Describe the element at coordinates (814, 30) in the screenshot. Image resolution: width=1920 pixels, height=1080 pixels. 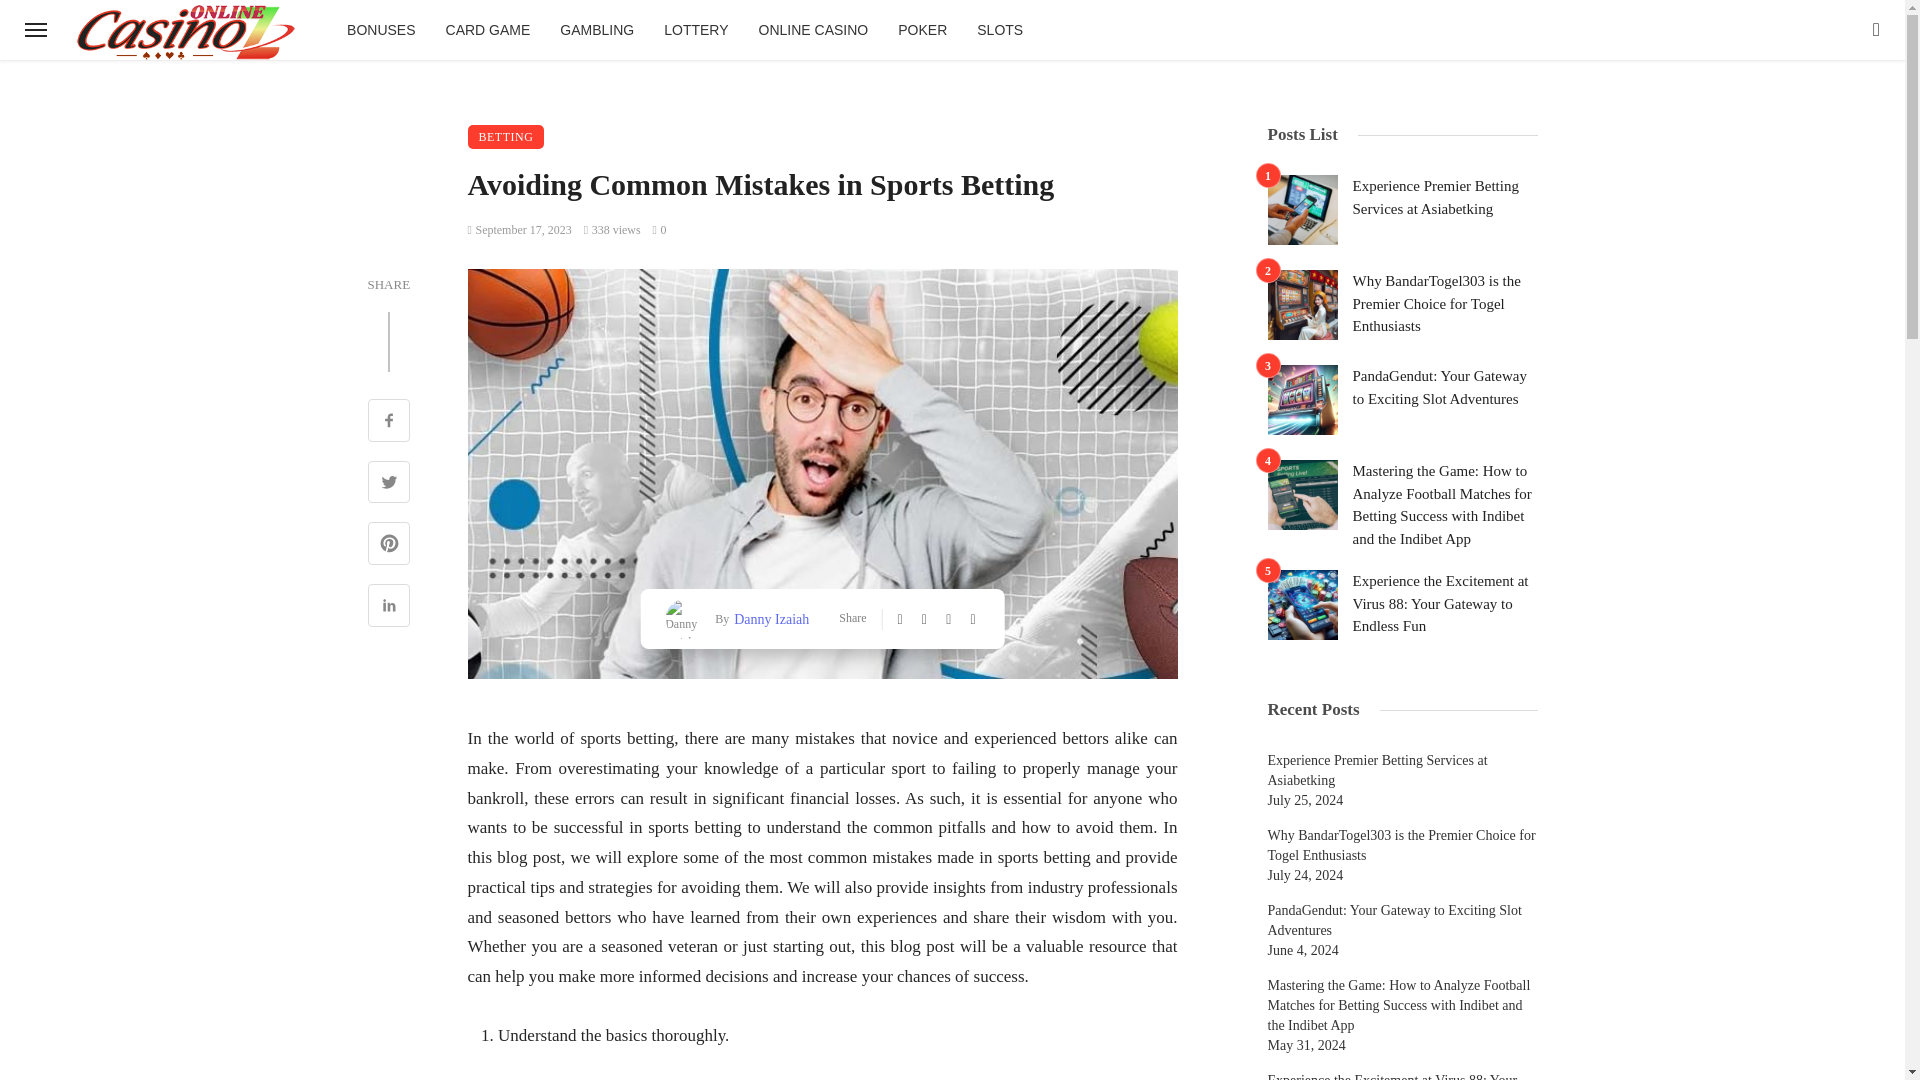
I see `ONLINE CASINO` at that location.